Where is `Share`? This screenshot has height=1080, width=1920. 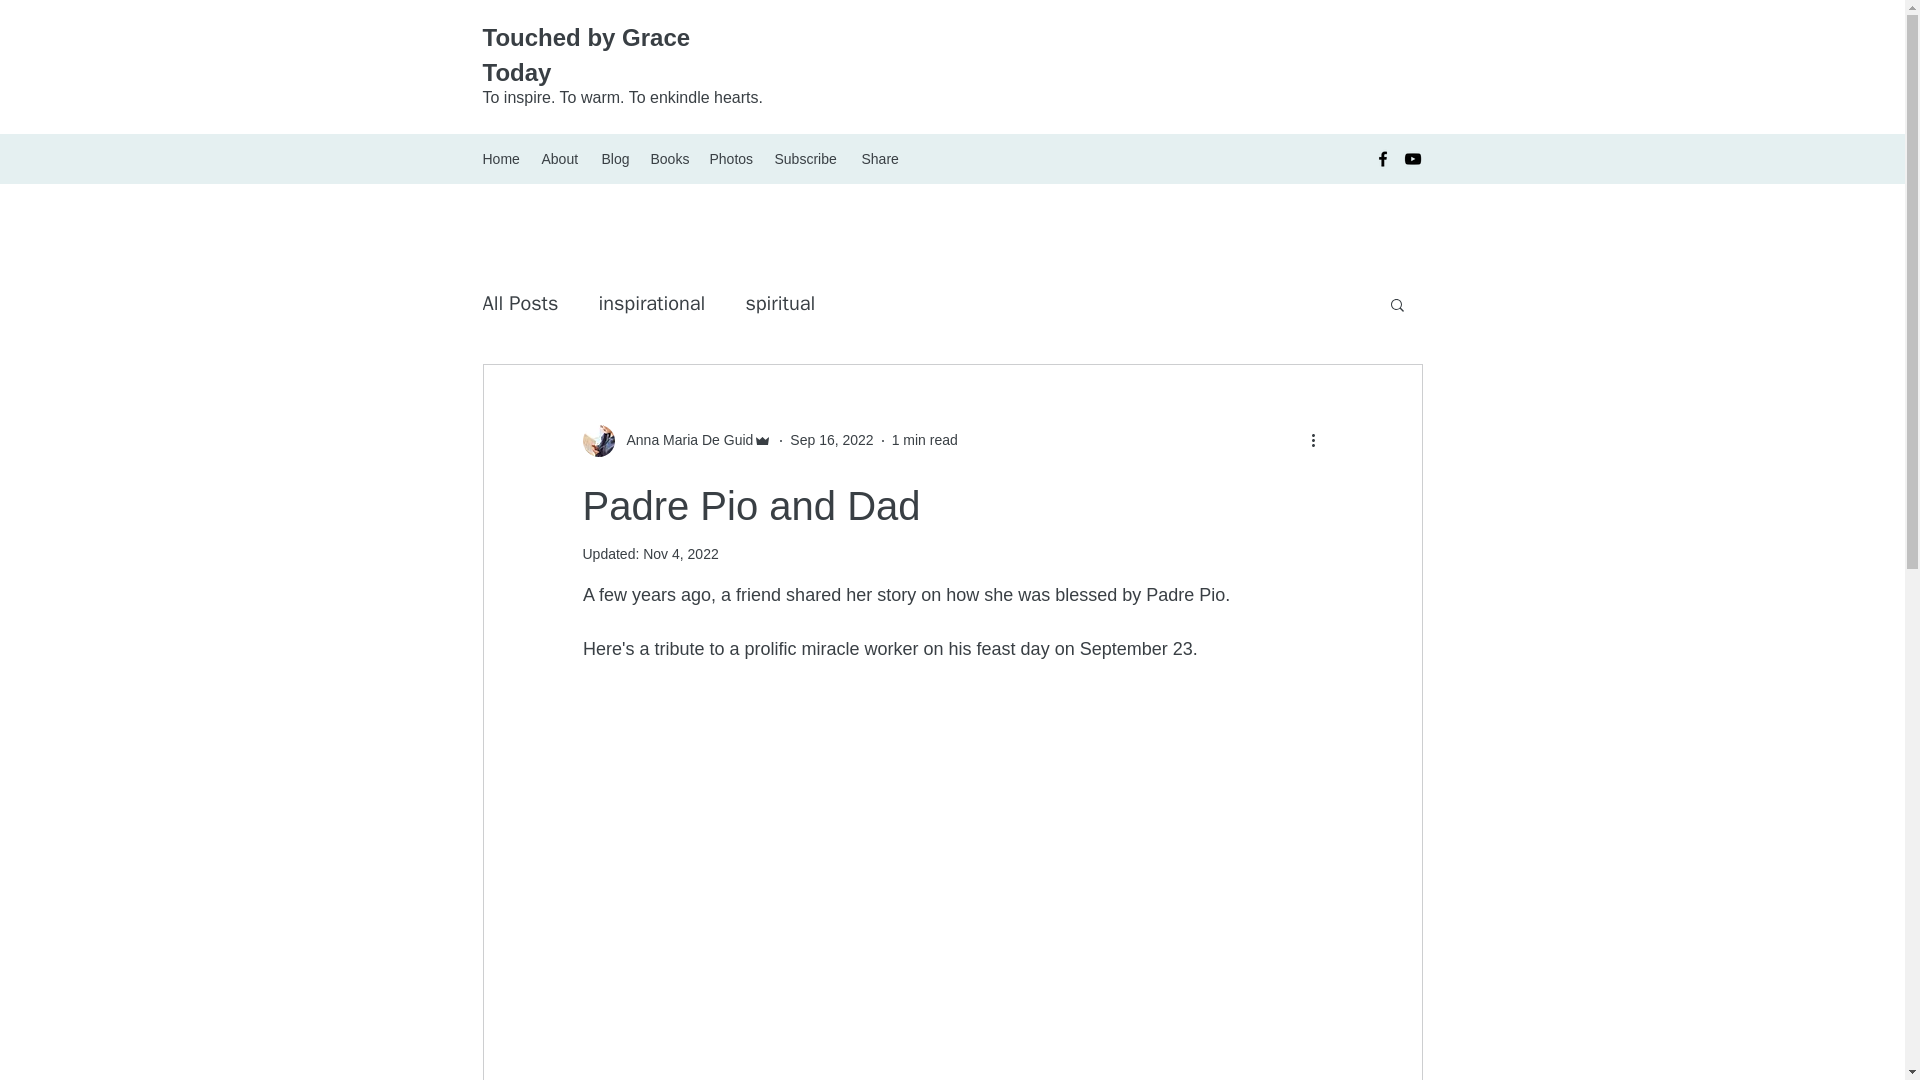
Share is located at coordinates (881, 158).